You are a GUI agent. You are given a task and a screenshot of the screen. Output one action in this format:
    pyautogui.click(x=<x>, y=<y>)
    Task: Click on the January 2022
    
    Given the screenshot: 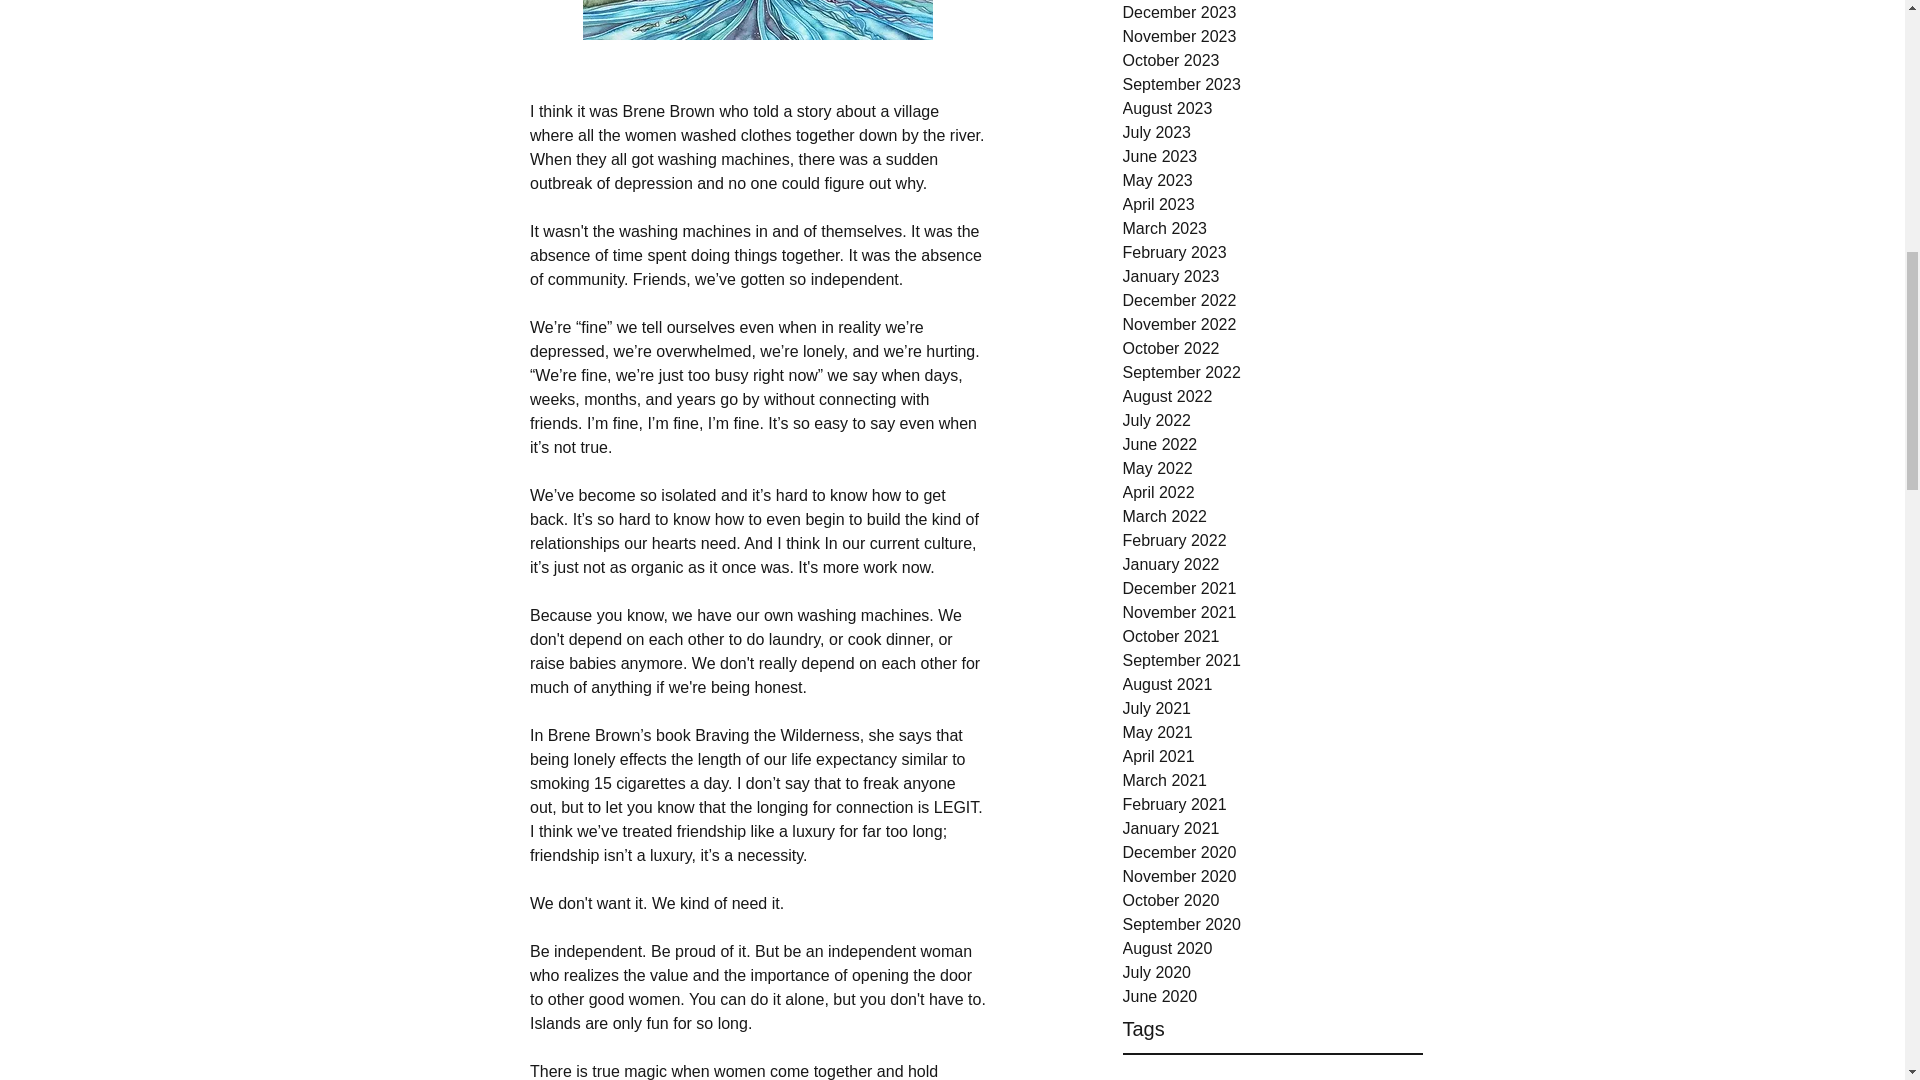 What is the action you would take?
    pyautogui.click(x=1272, y=564)
    